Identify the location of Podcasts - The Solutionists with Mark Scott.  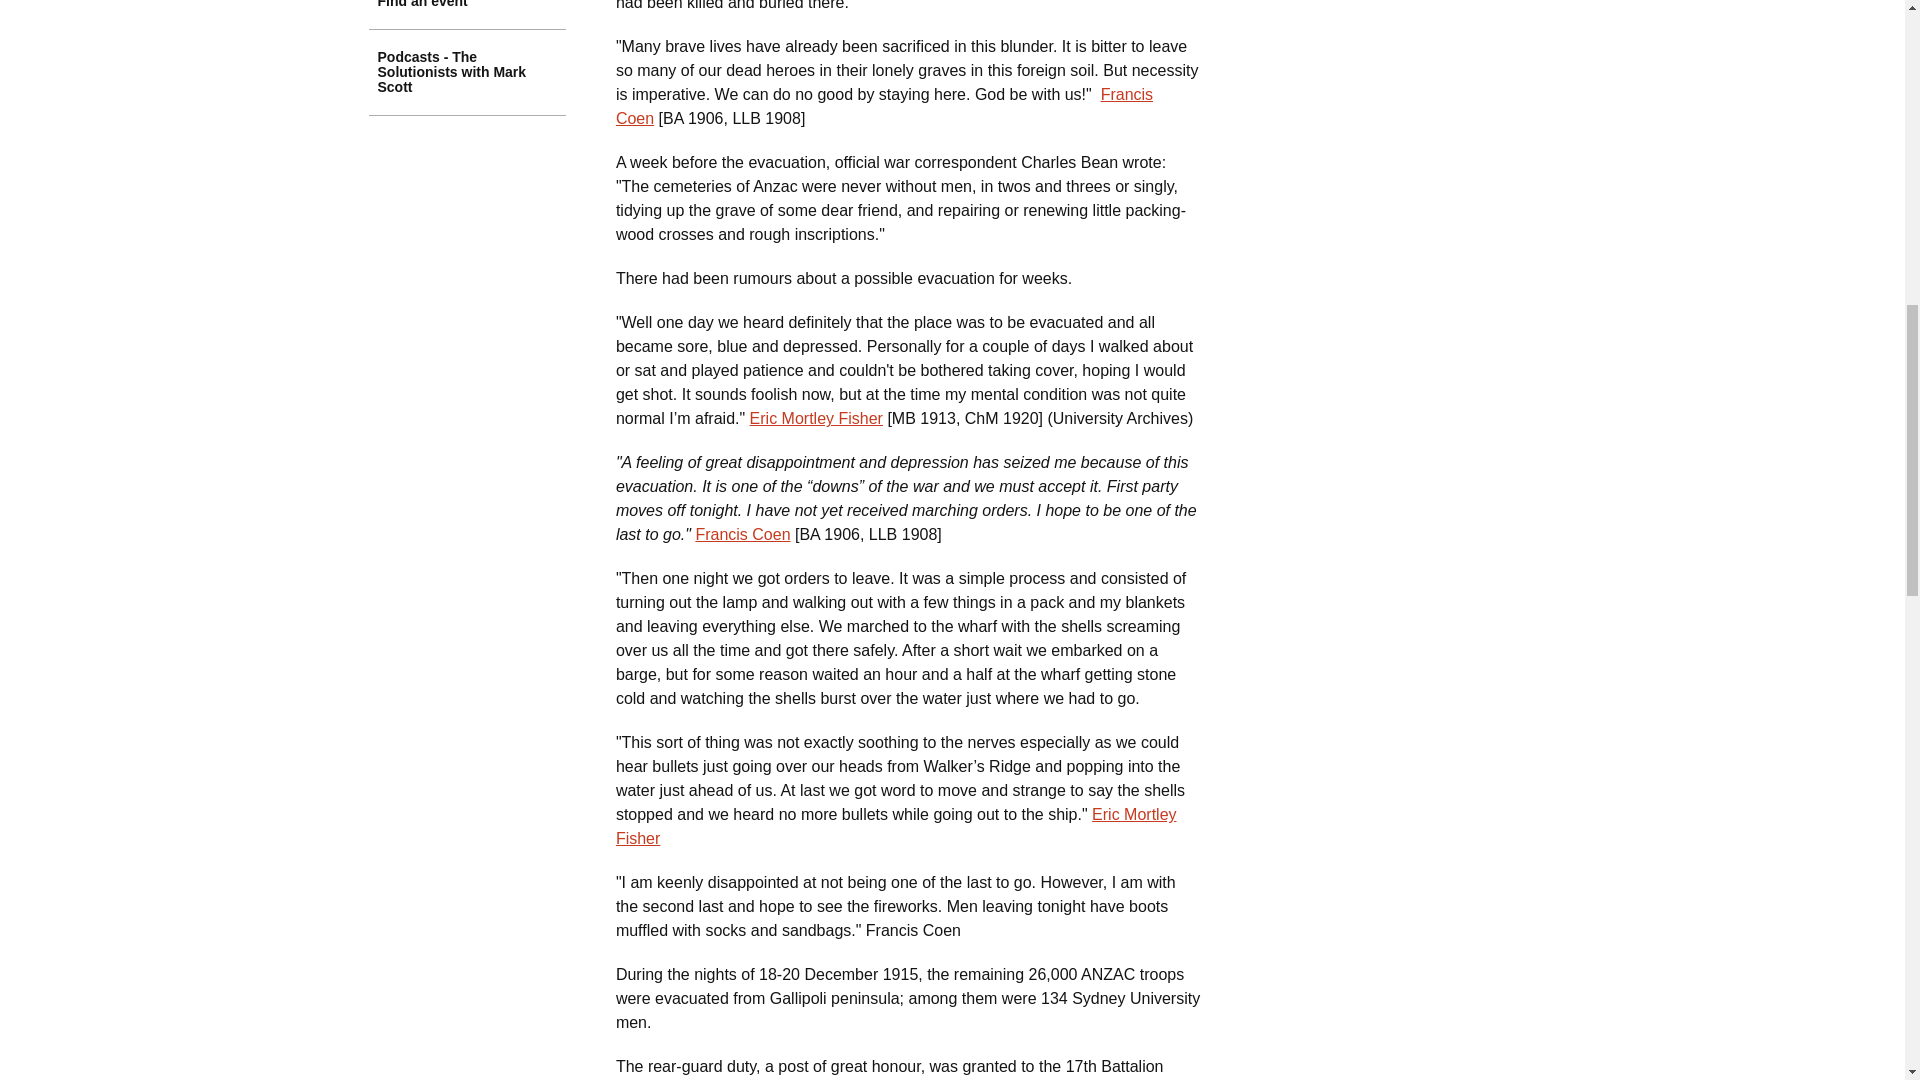
(467, 72).